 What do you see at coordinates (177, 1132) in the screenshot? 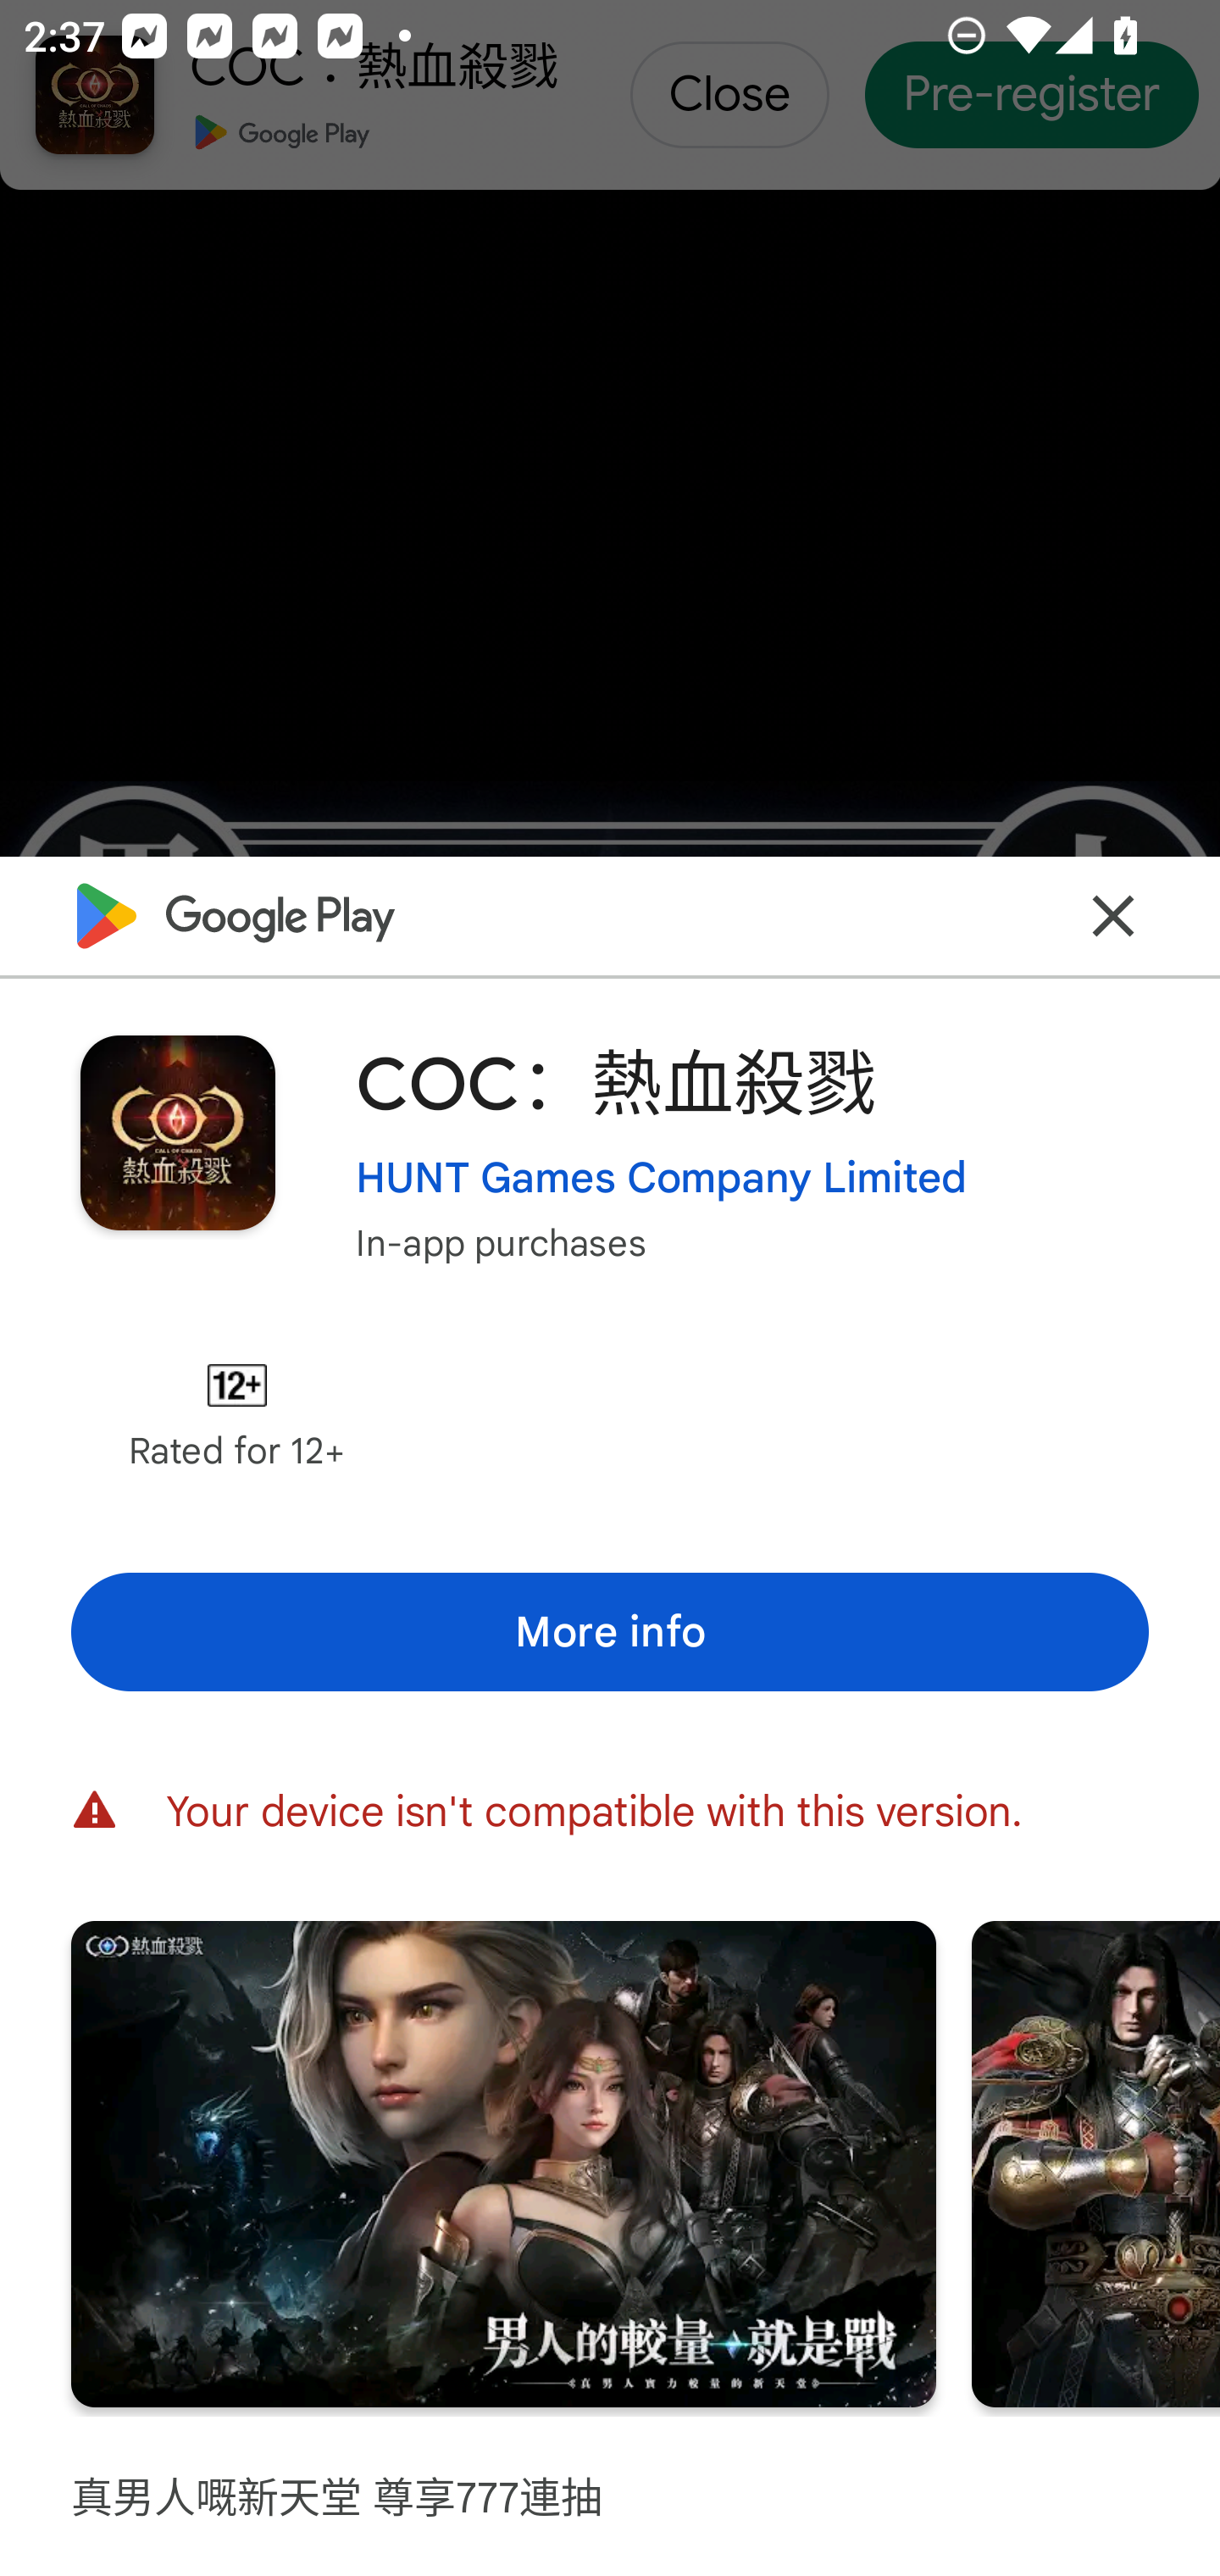
I see `Image of app or game icon for COC：熱血殺戮` at bounding box center [177, 1132].